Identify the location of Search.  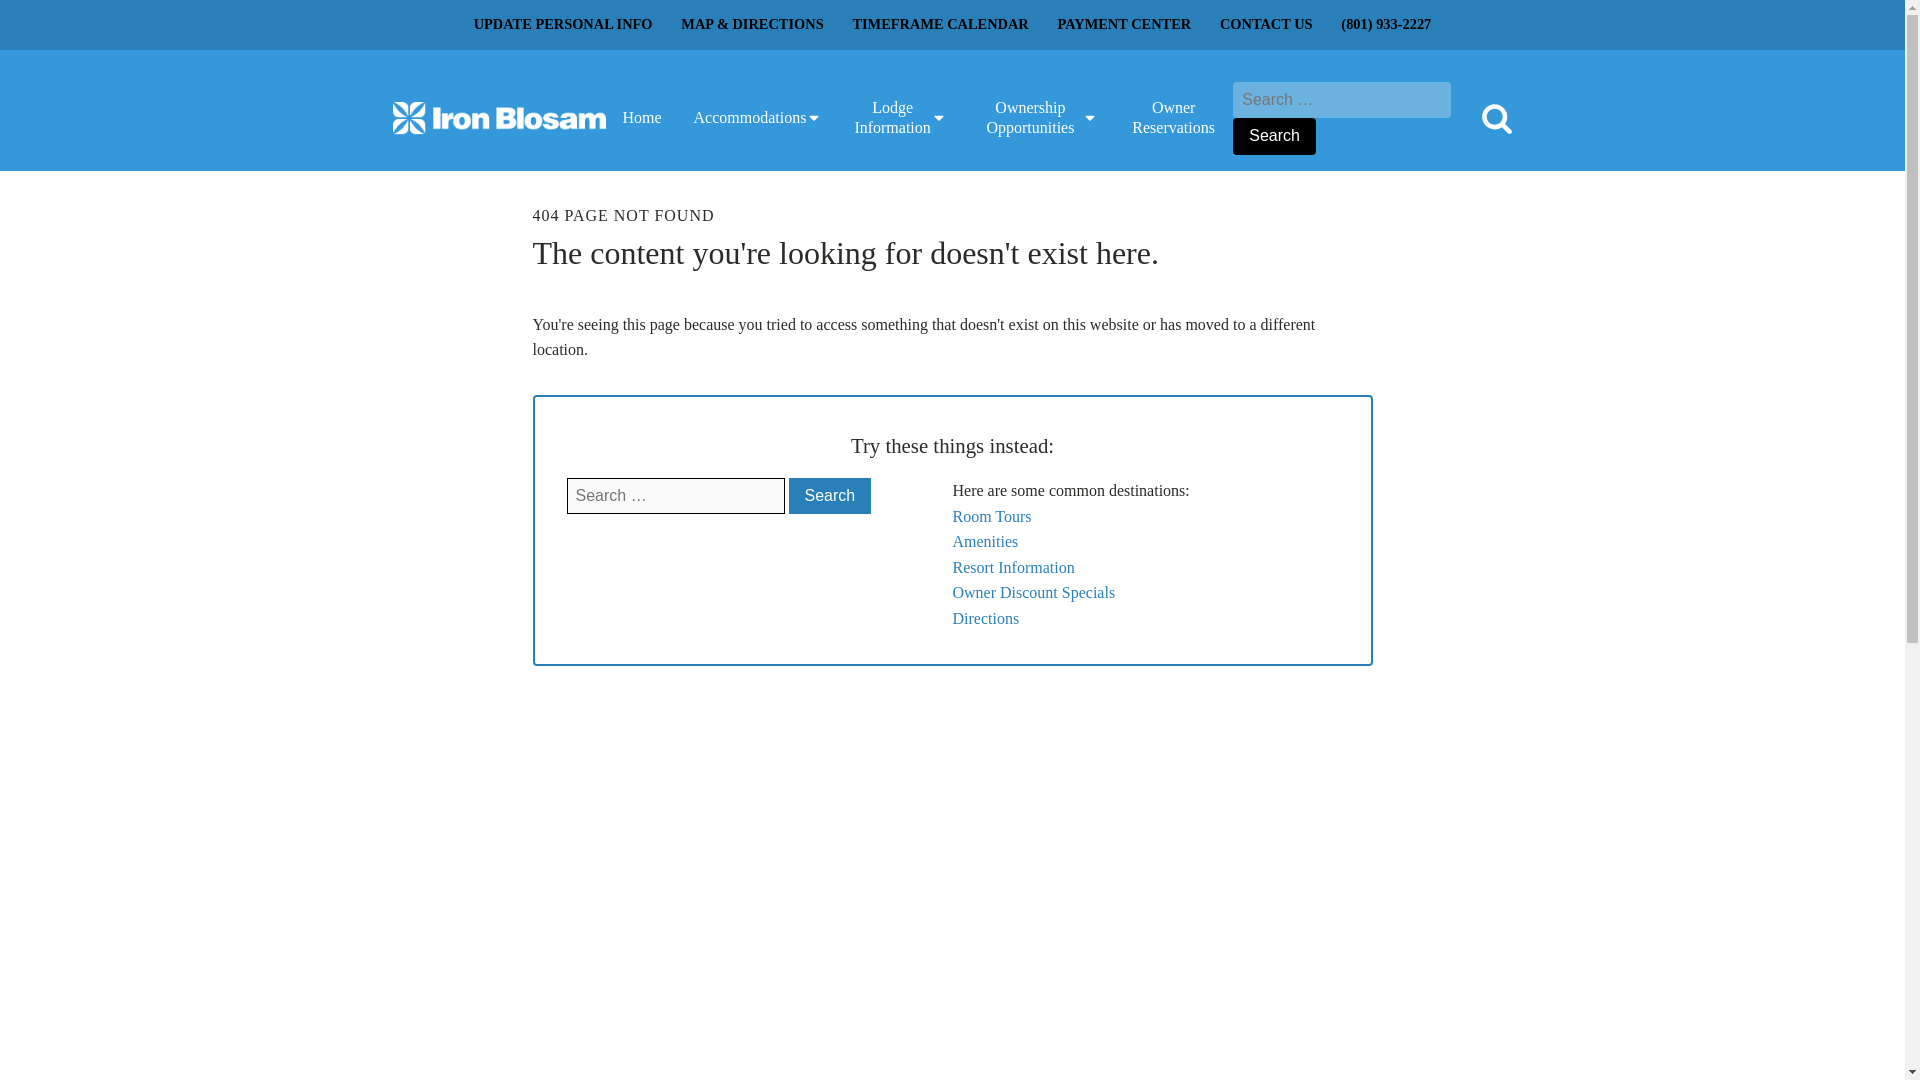
(829, 496).